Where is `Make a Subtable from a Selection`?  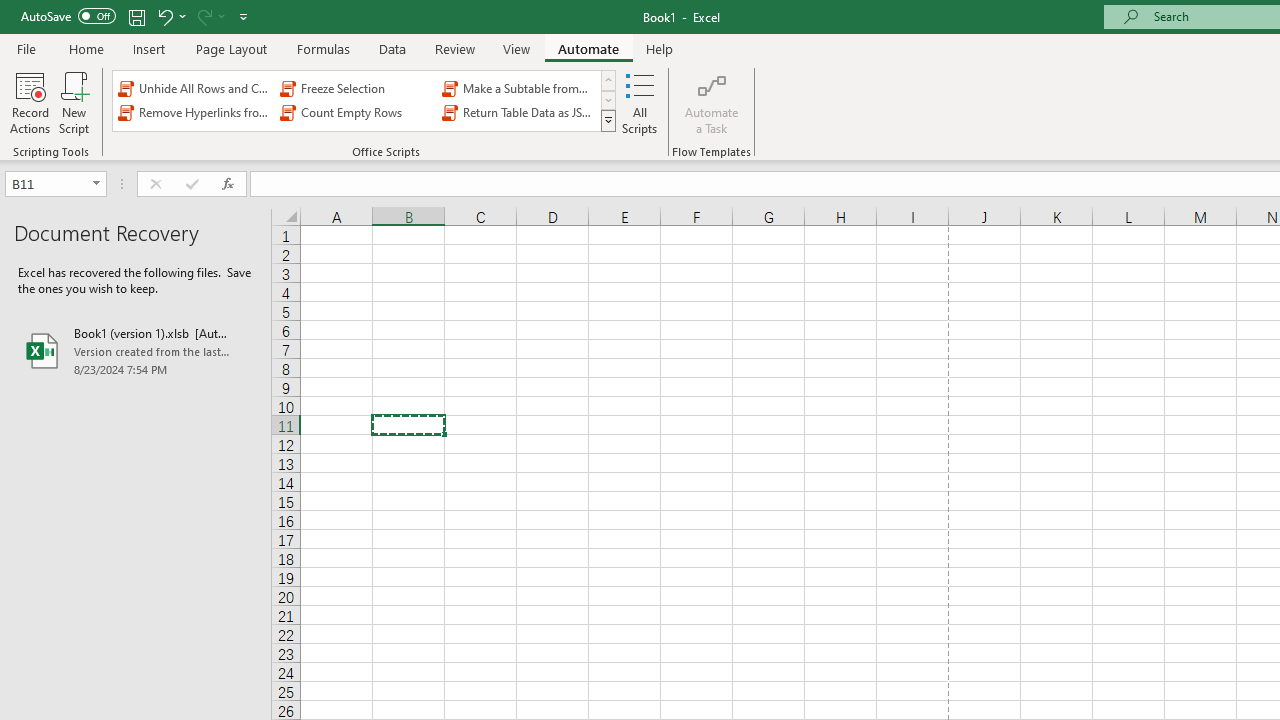
Make a Subtable from a Selection is located at coordinates (518, 88).